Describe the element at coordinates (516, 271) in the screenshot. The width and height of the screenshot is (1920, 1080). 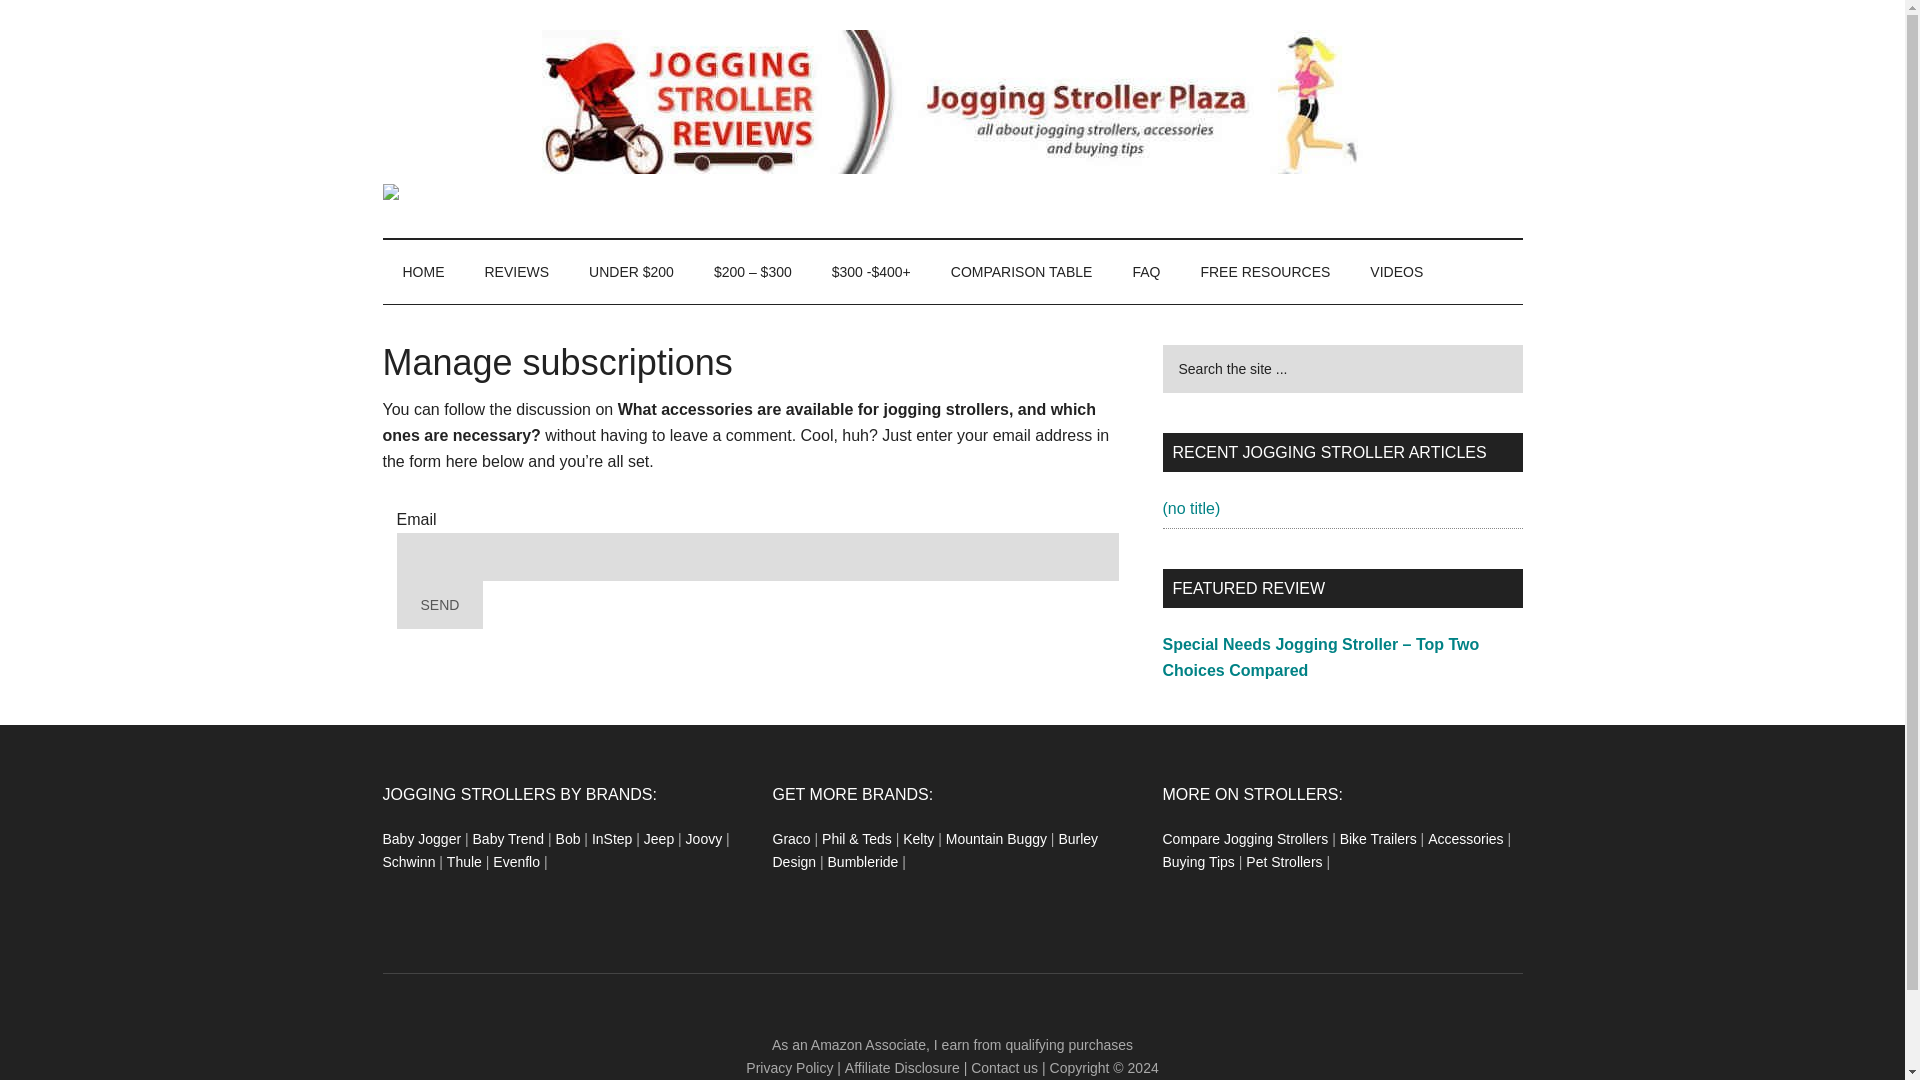
I see `REVIEWS` at that location.